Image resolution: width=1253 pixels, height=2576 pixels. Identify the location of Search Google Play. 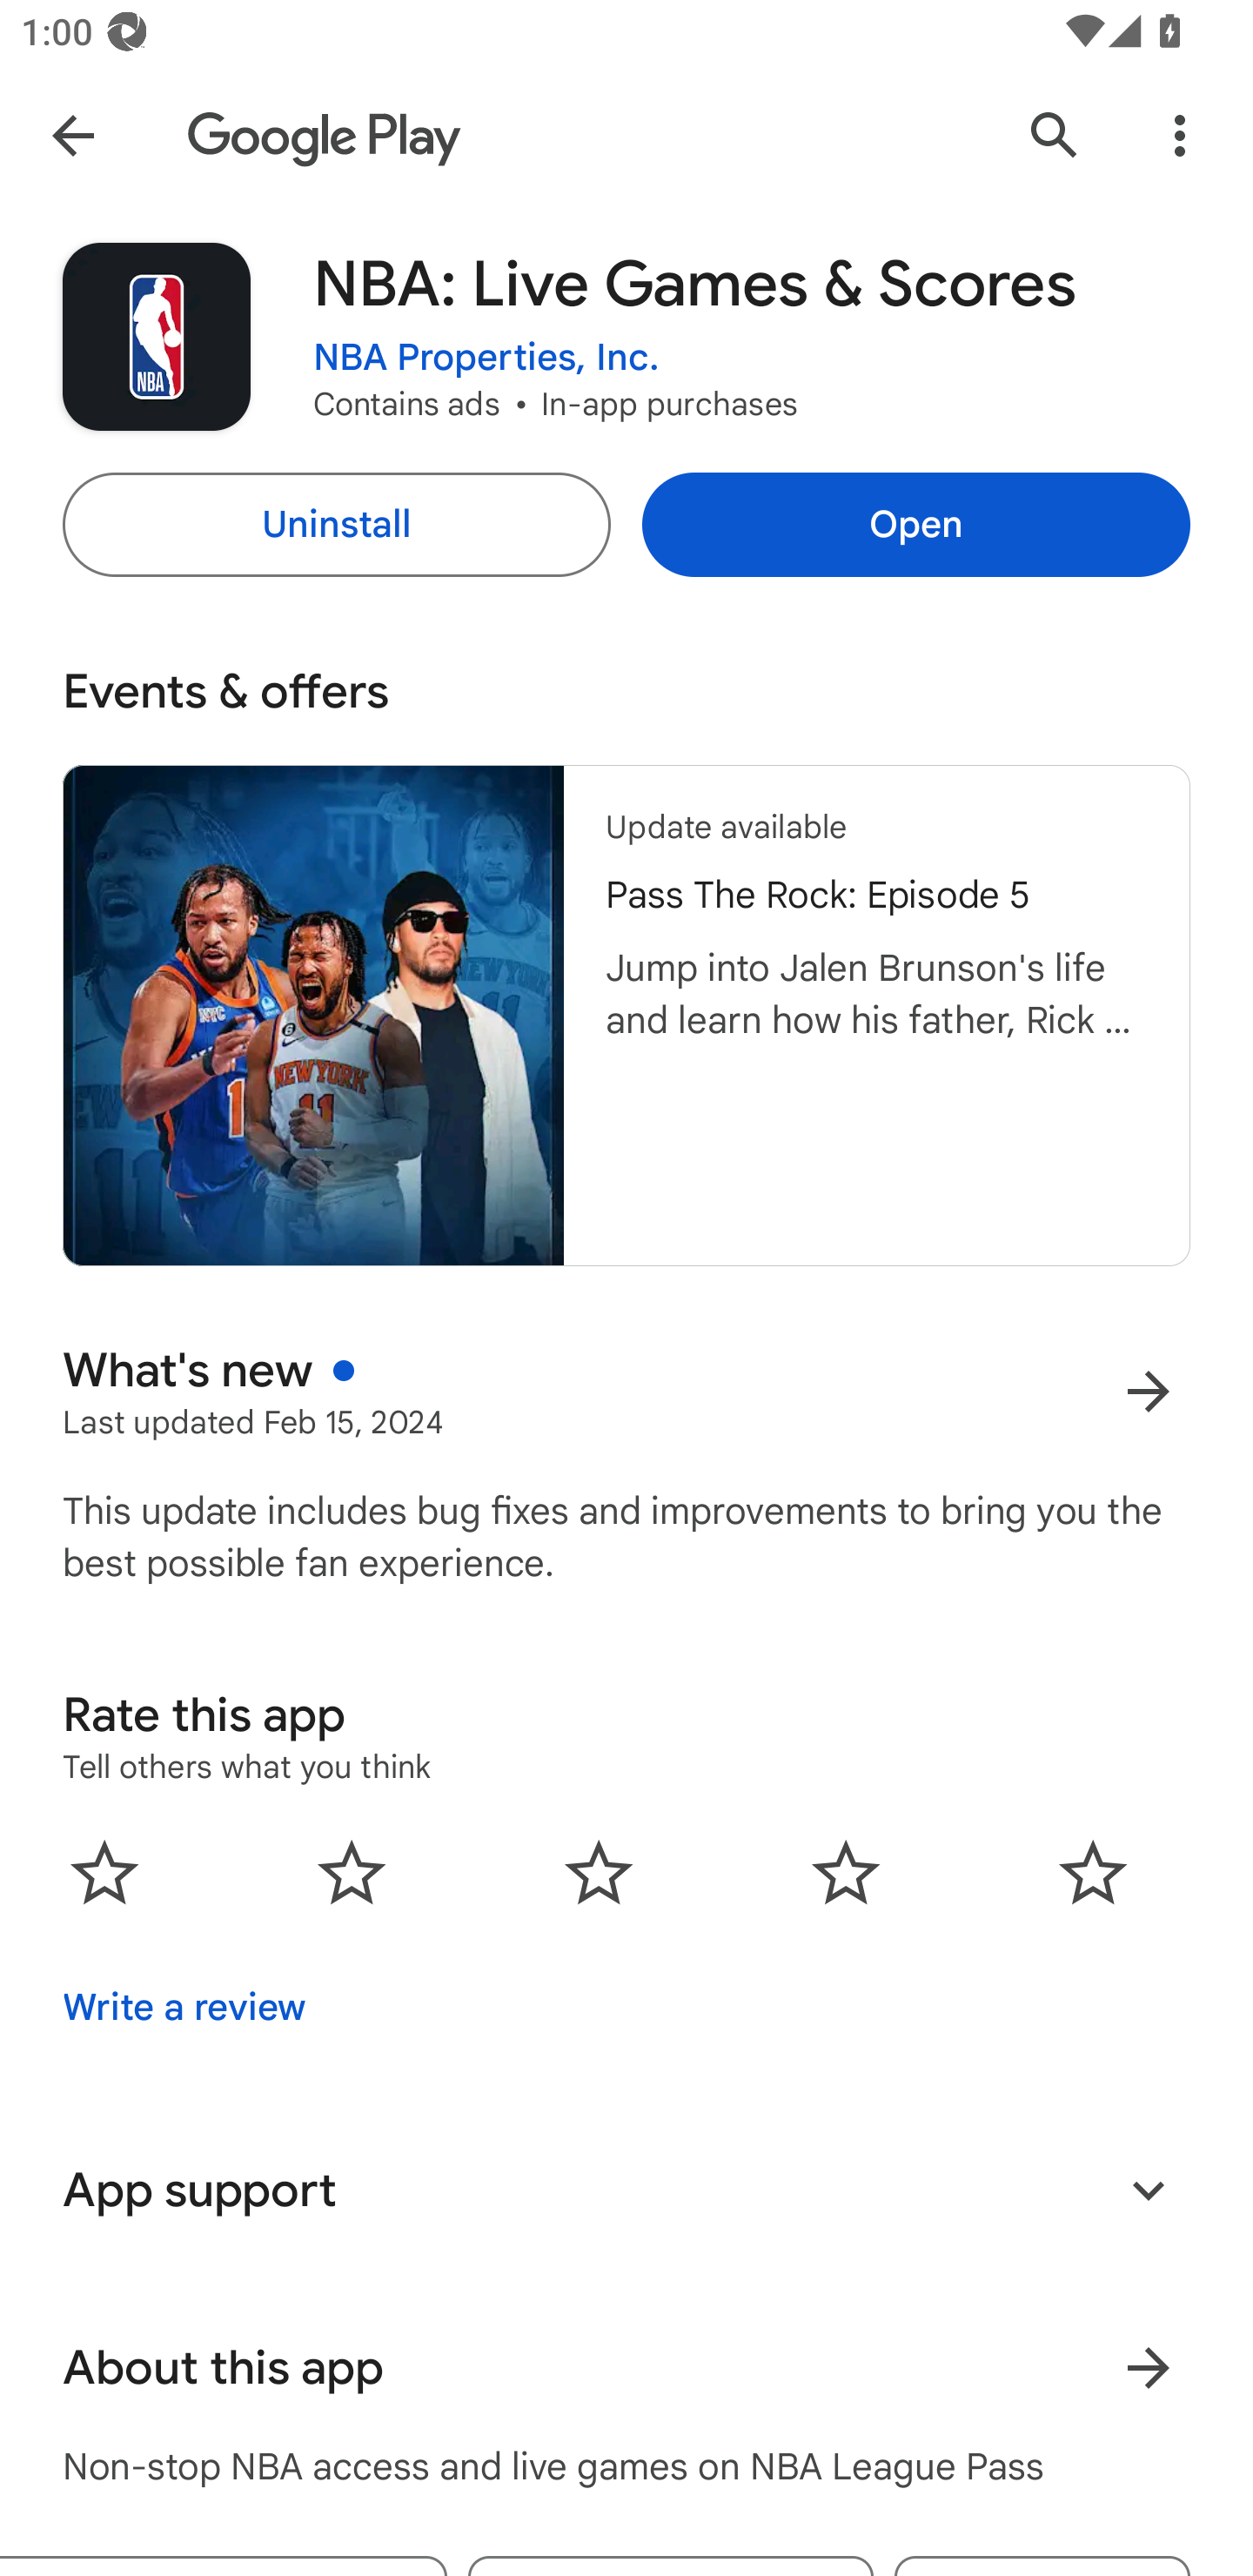
(1055, 134).